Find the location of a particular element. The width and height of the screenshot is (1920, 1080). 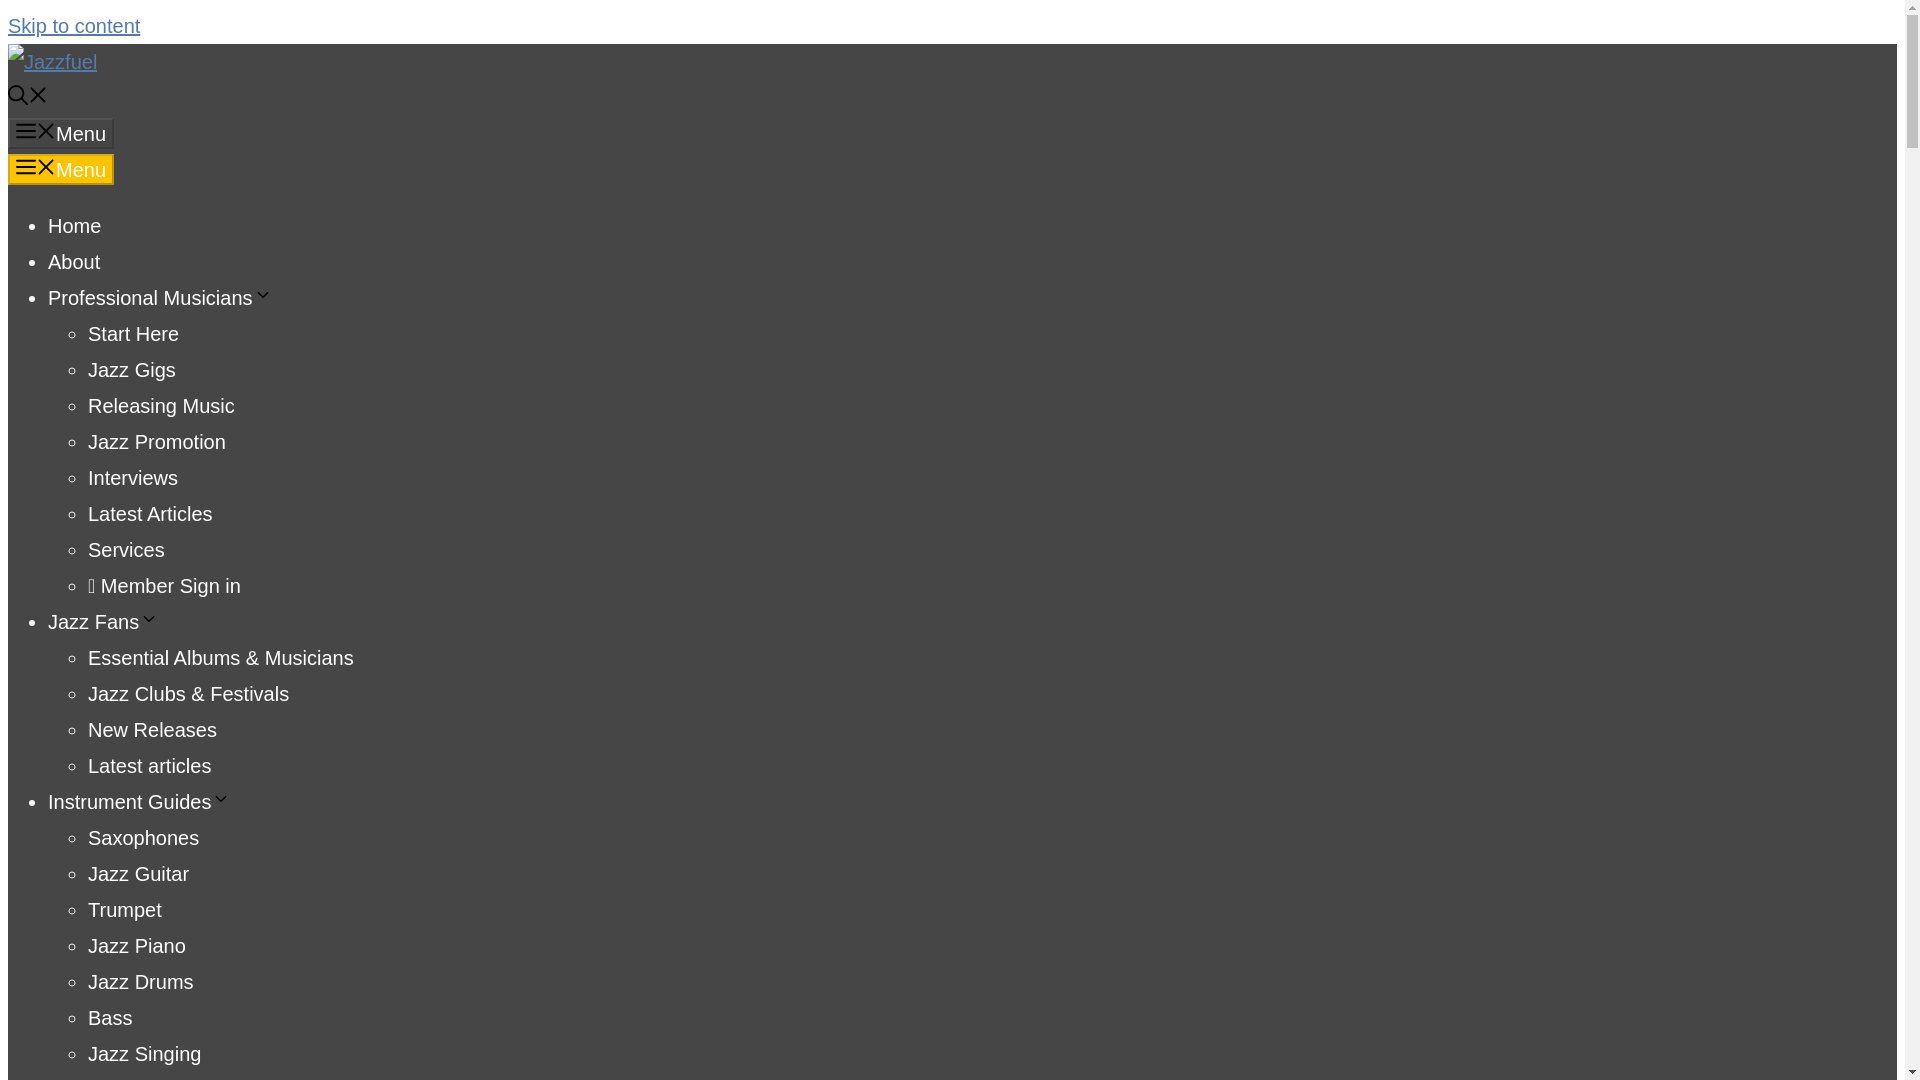

Trumpet is located at coordinates (124, 910).